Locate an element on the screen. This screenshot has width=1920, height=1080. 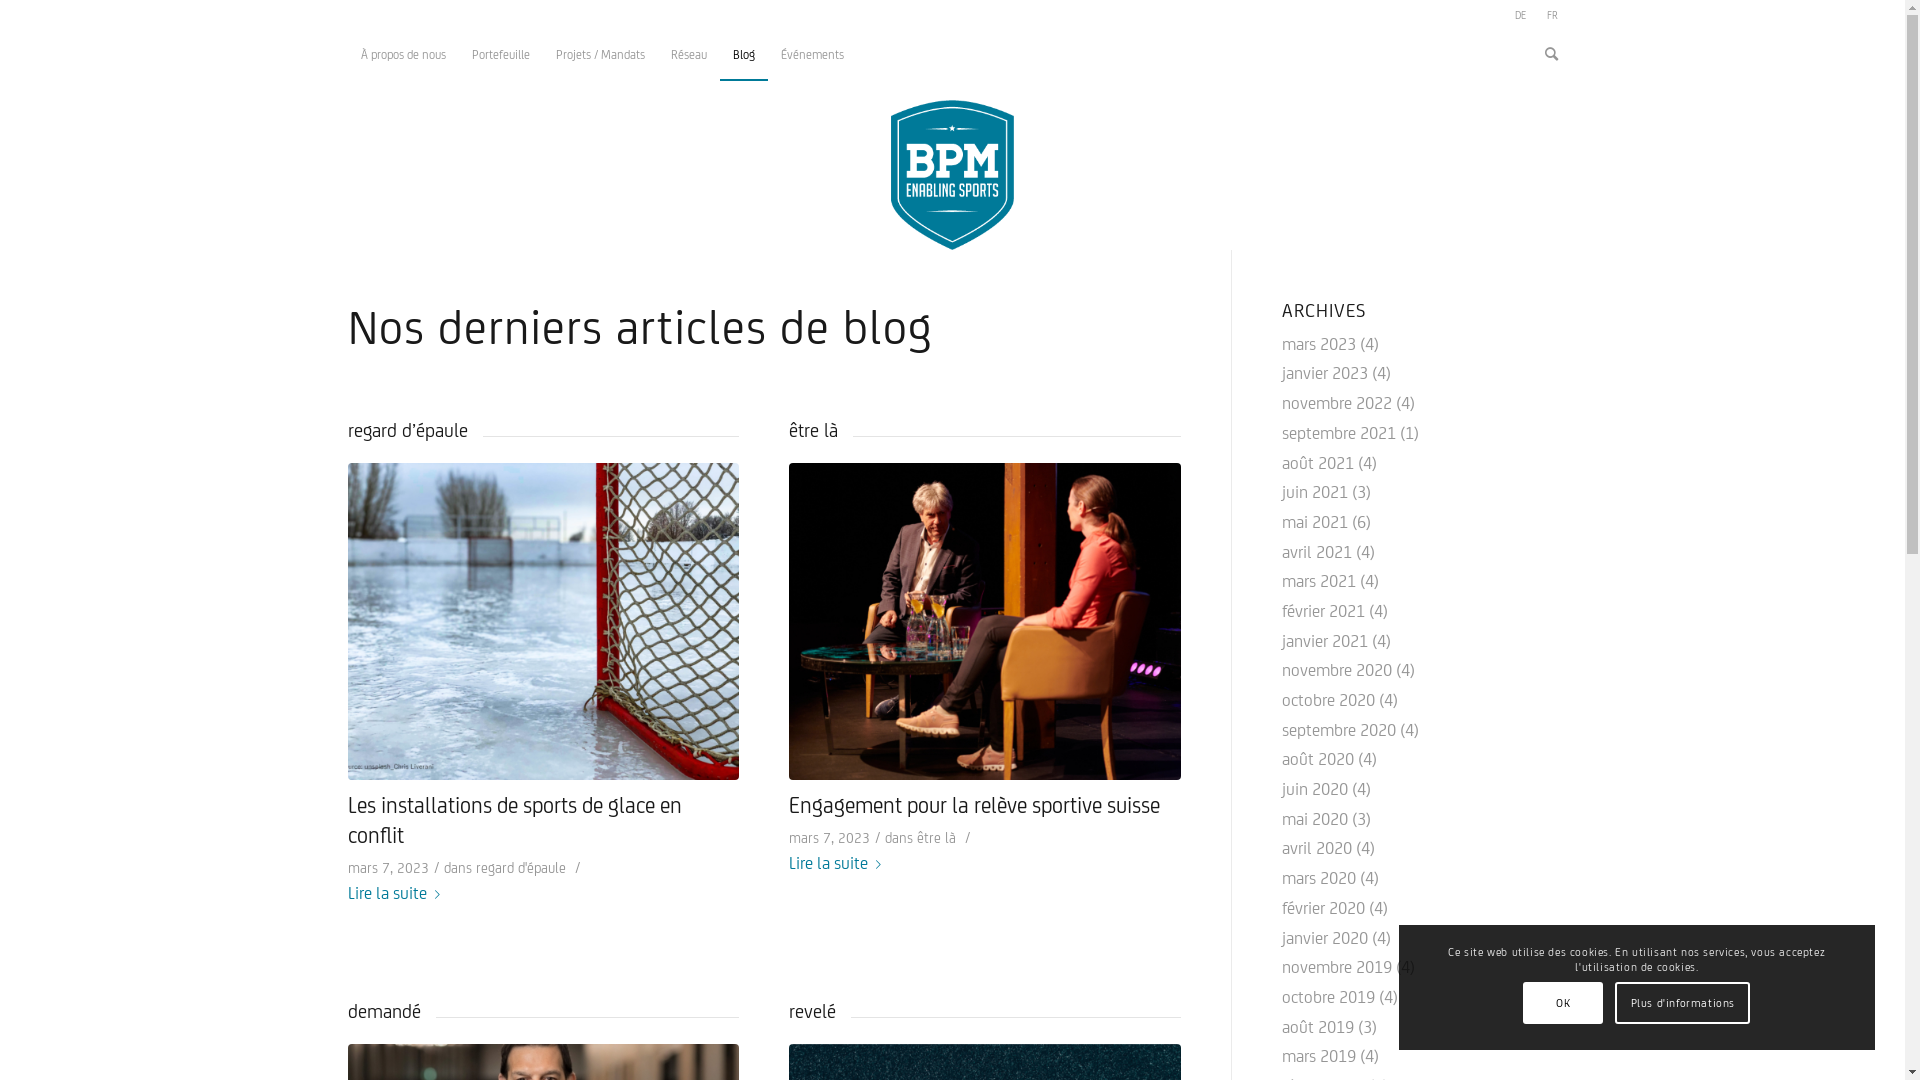
avril 2020 is located at coordinates (1317, 848).